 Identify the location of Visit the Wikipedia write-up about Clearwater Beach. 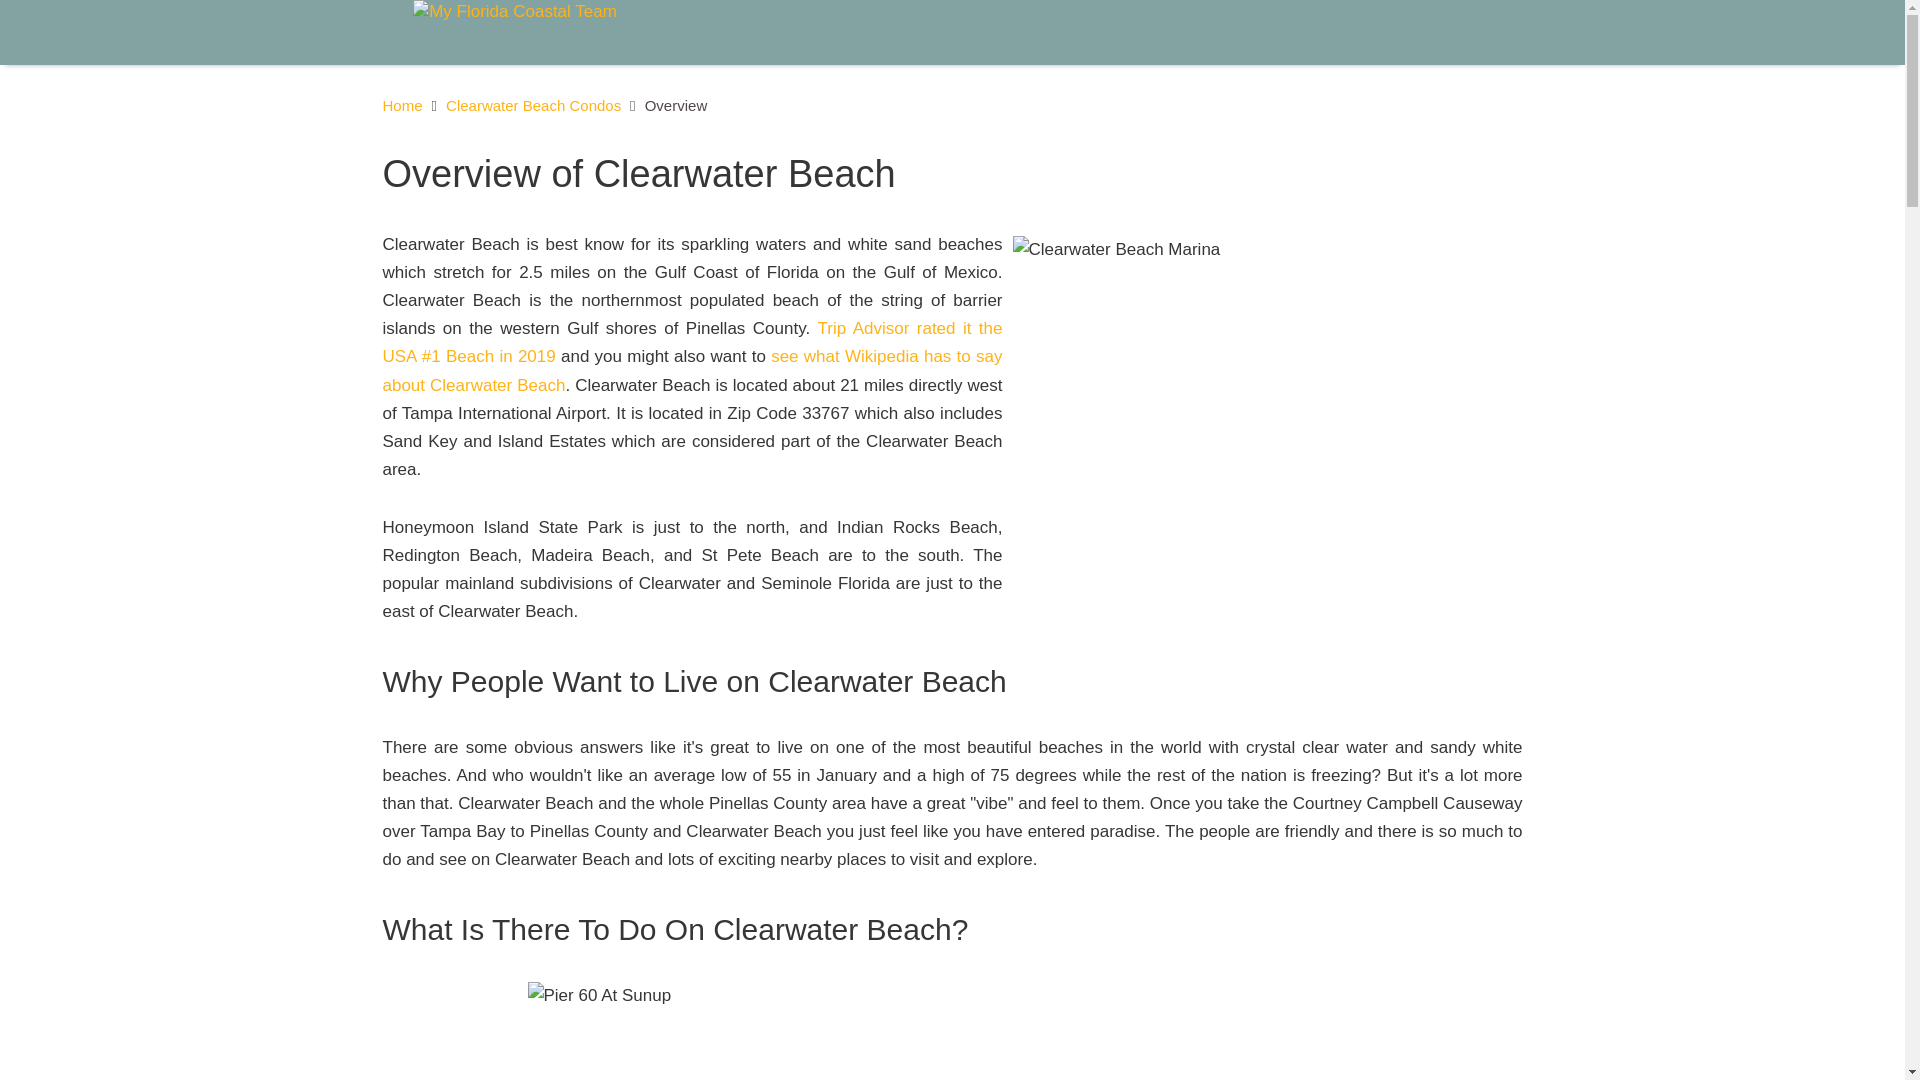
(692, 370).